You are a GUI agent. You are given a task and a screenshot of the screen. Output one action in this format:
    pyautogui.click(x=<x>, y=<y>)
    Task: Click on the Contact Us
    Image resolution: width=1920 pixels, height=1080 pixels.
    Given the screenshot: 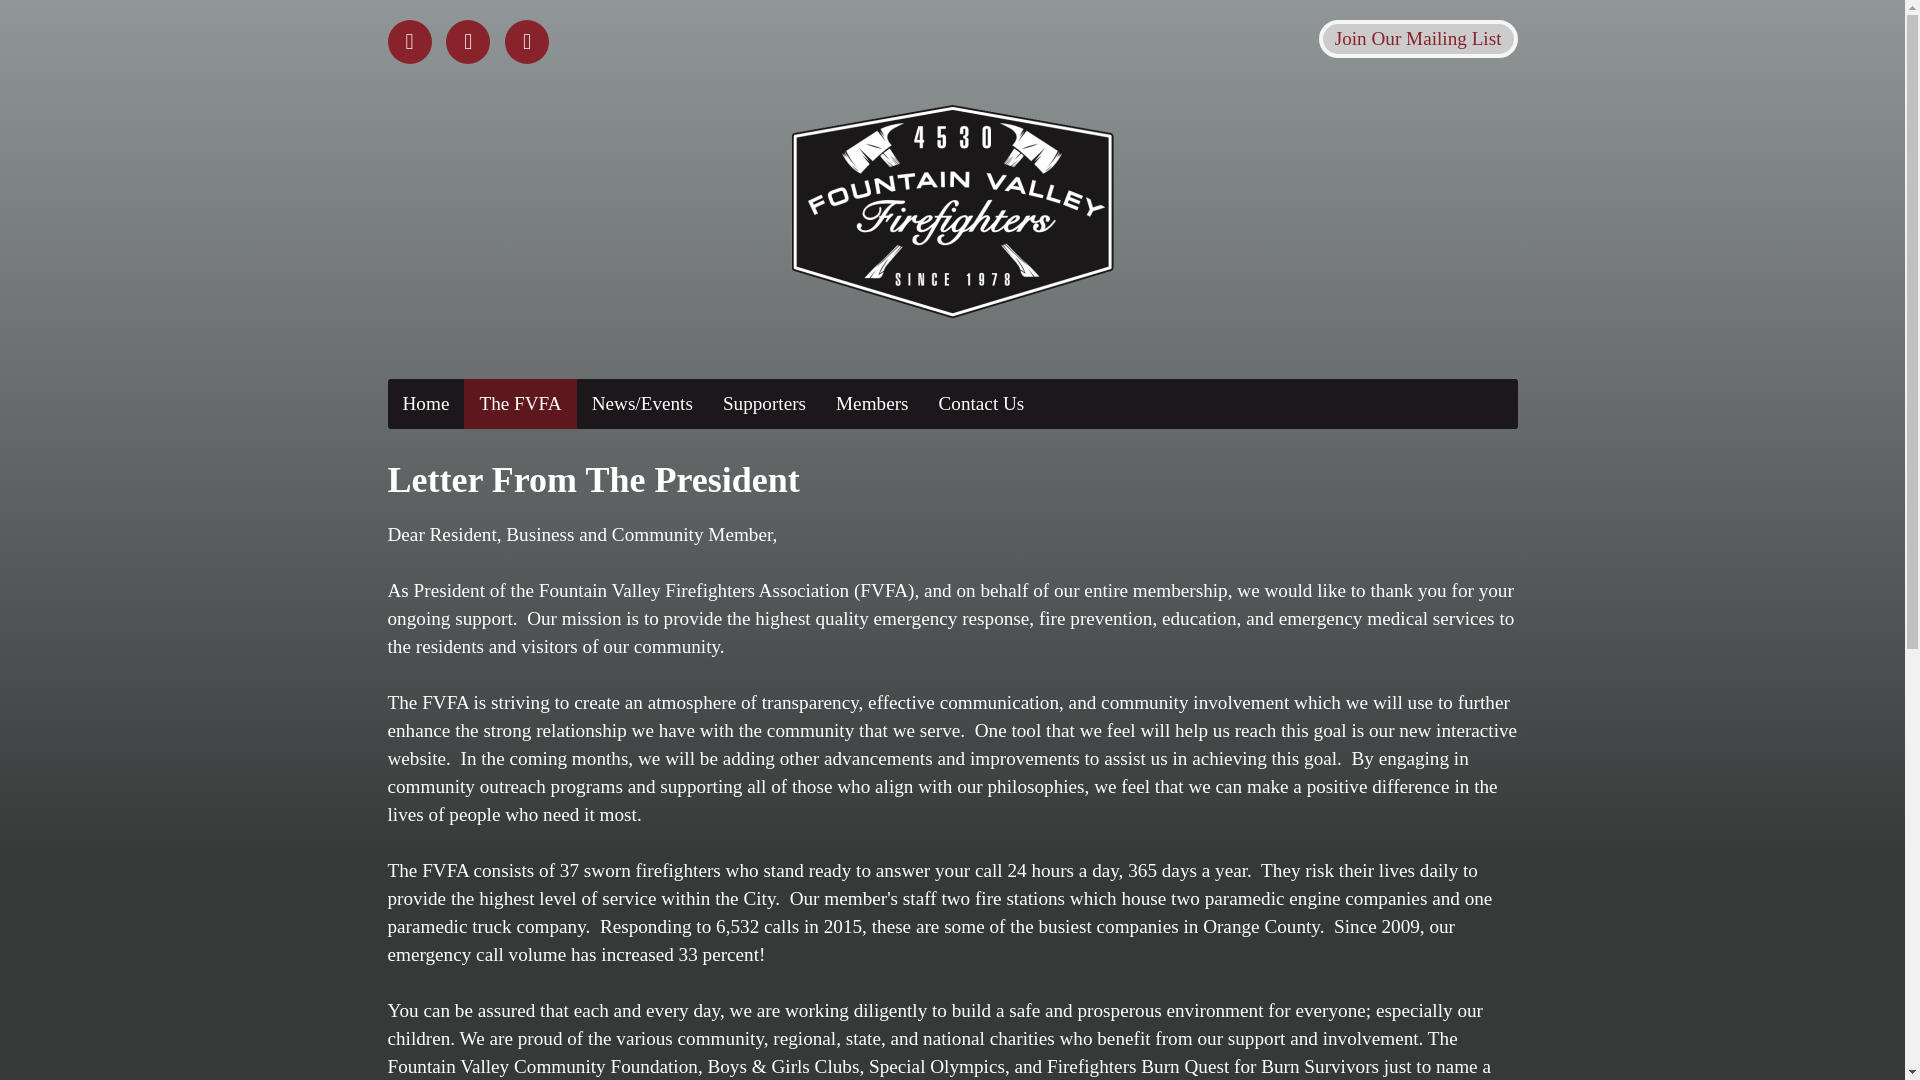 What is the action you would take?
    pyautogui.click(x=982, y=404)
    